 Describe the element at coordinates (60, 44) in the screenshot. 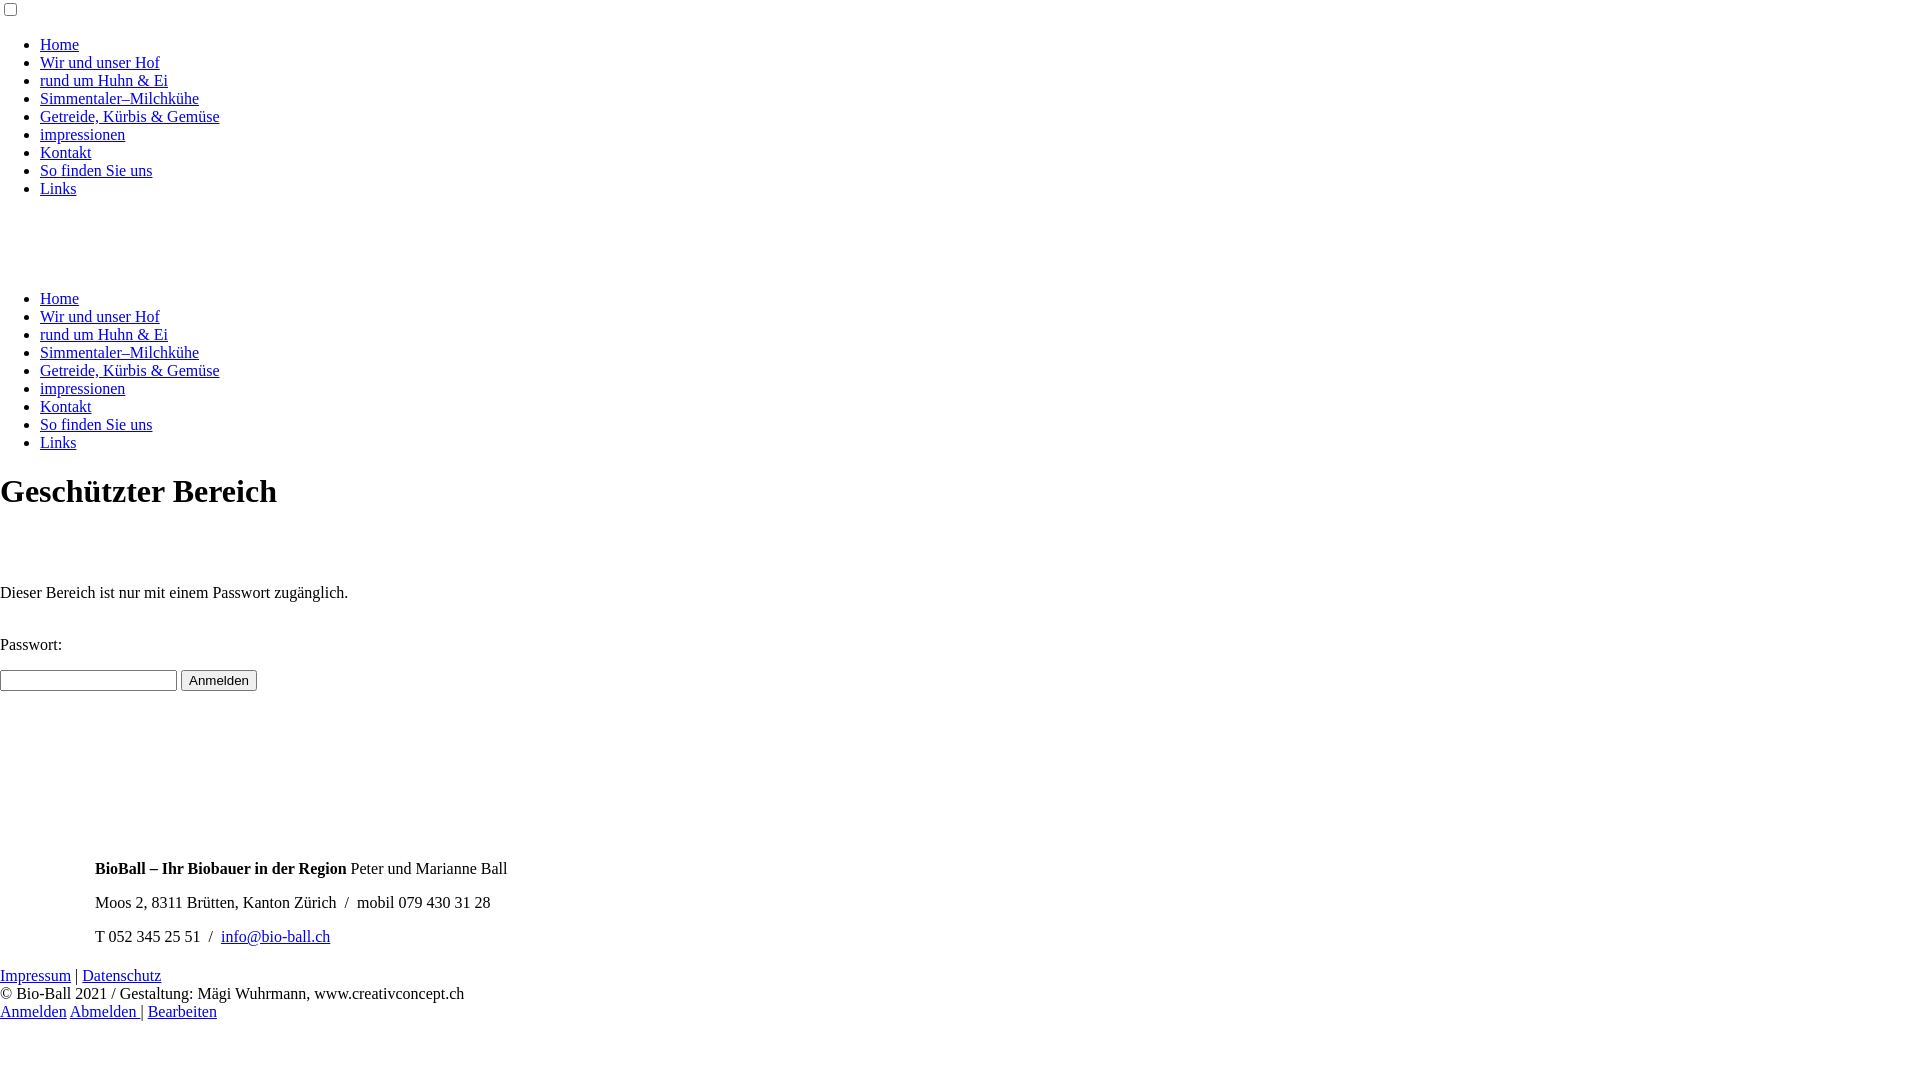

I see `Home` at that location.